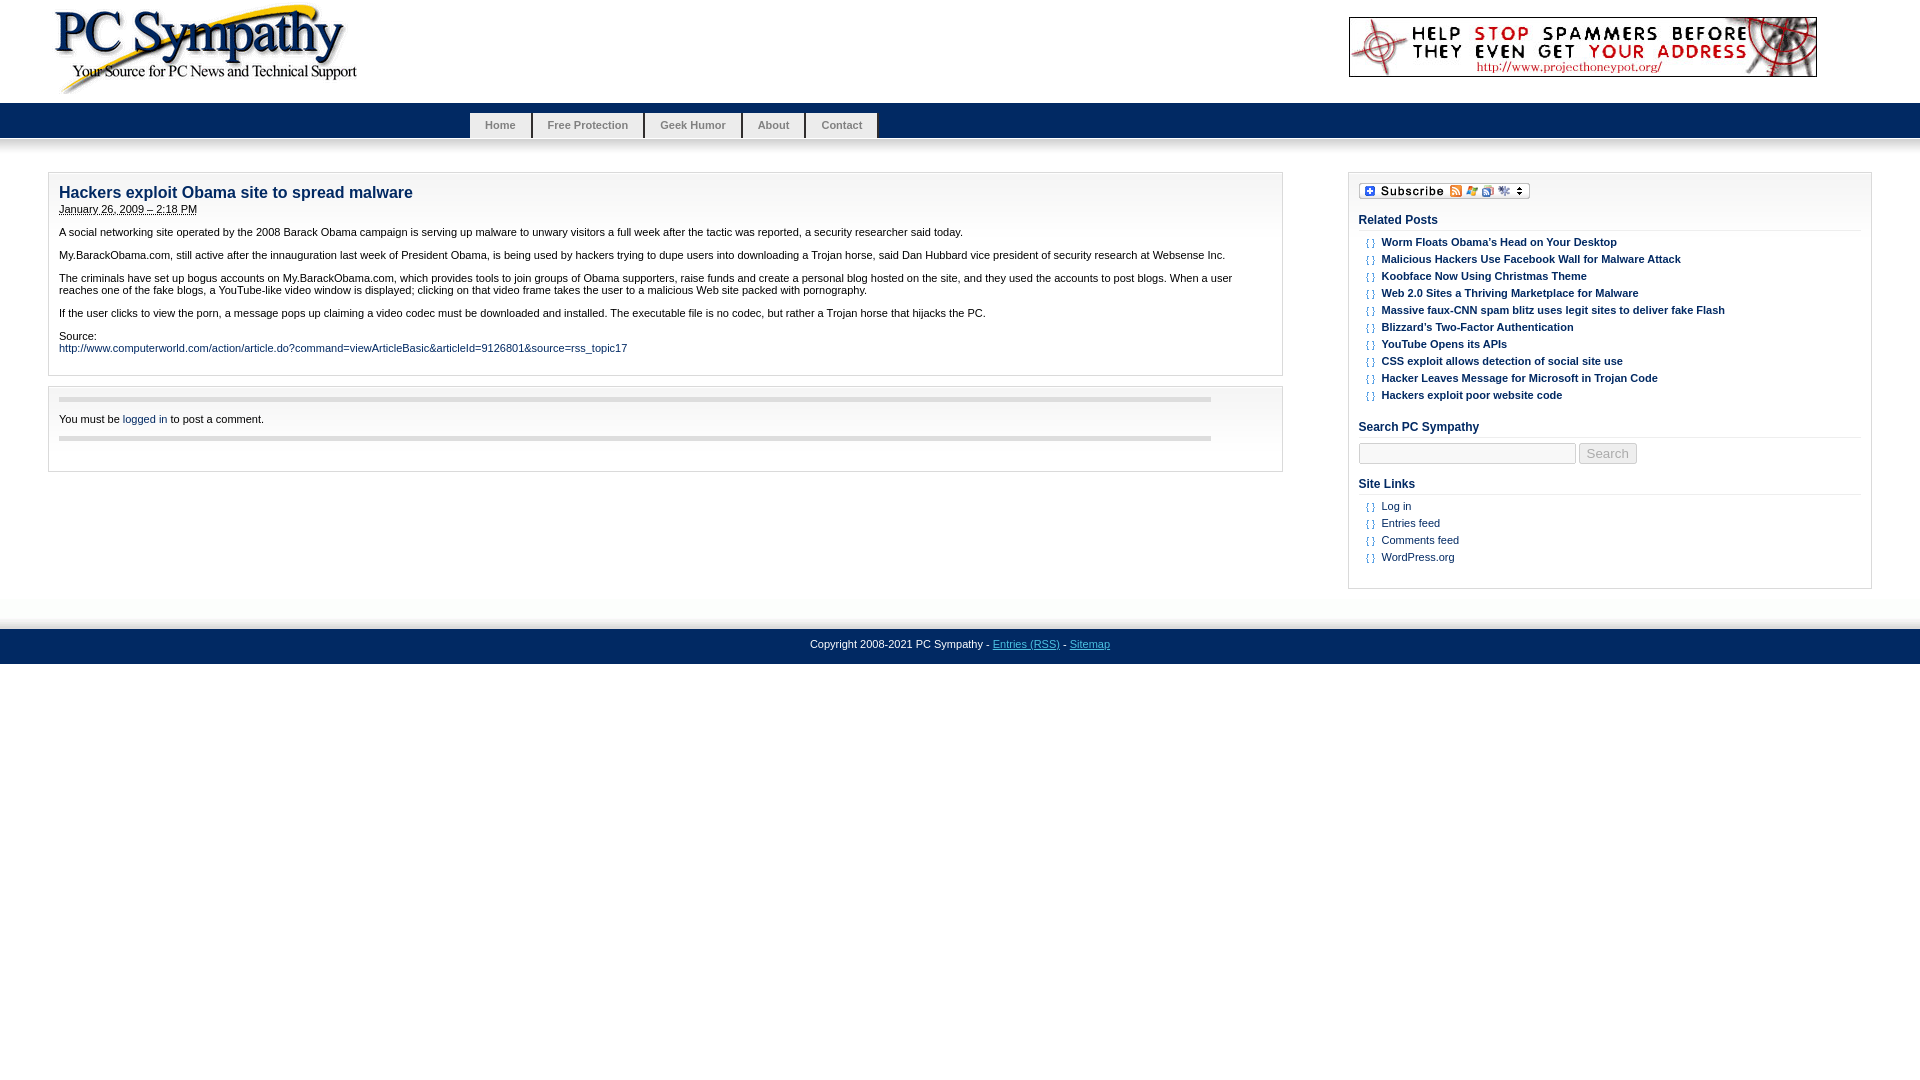 The image size is (1920, 1080). Describe the element at coordinates (1420, 540) in the screenshot. I see `Comments feed` at that location.